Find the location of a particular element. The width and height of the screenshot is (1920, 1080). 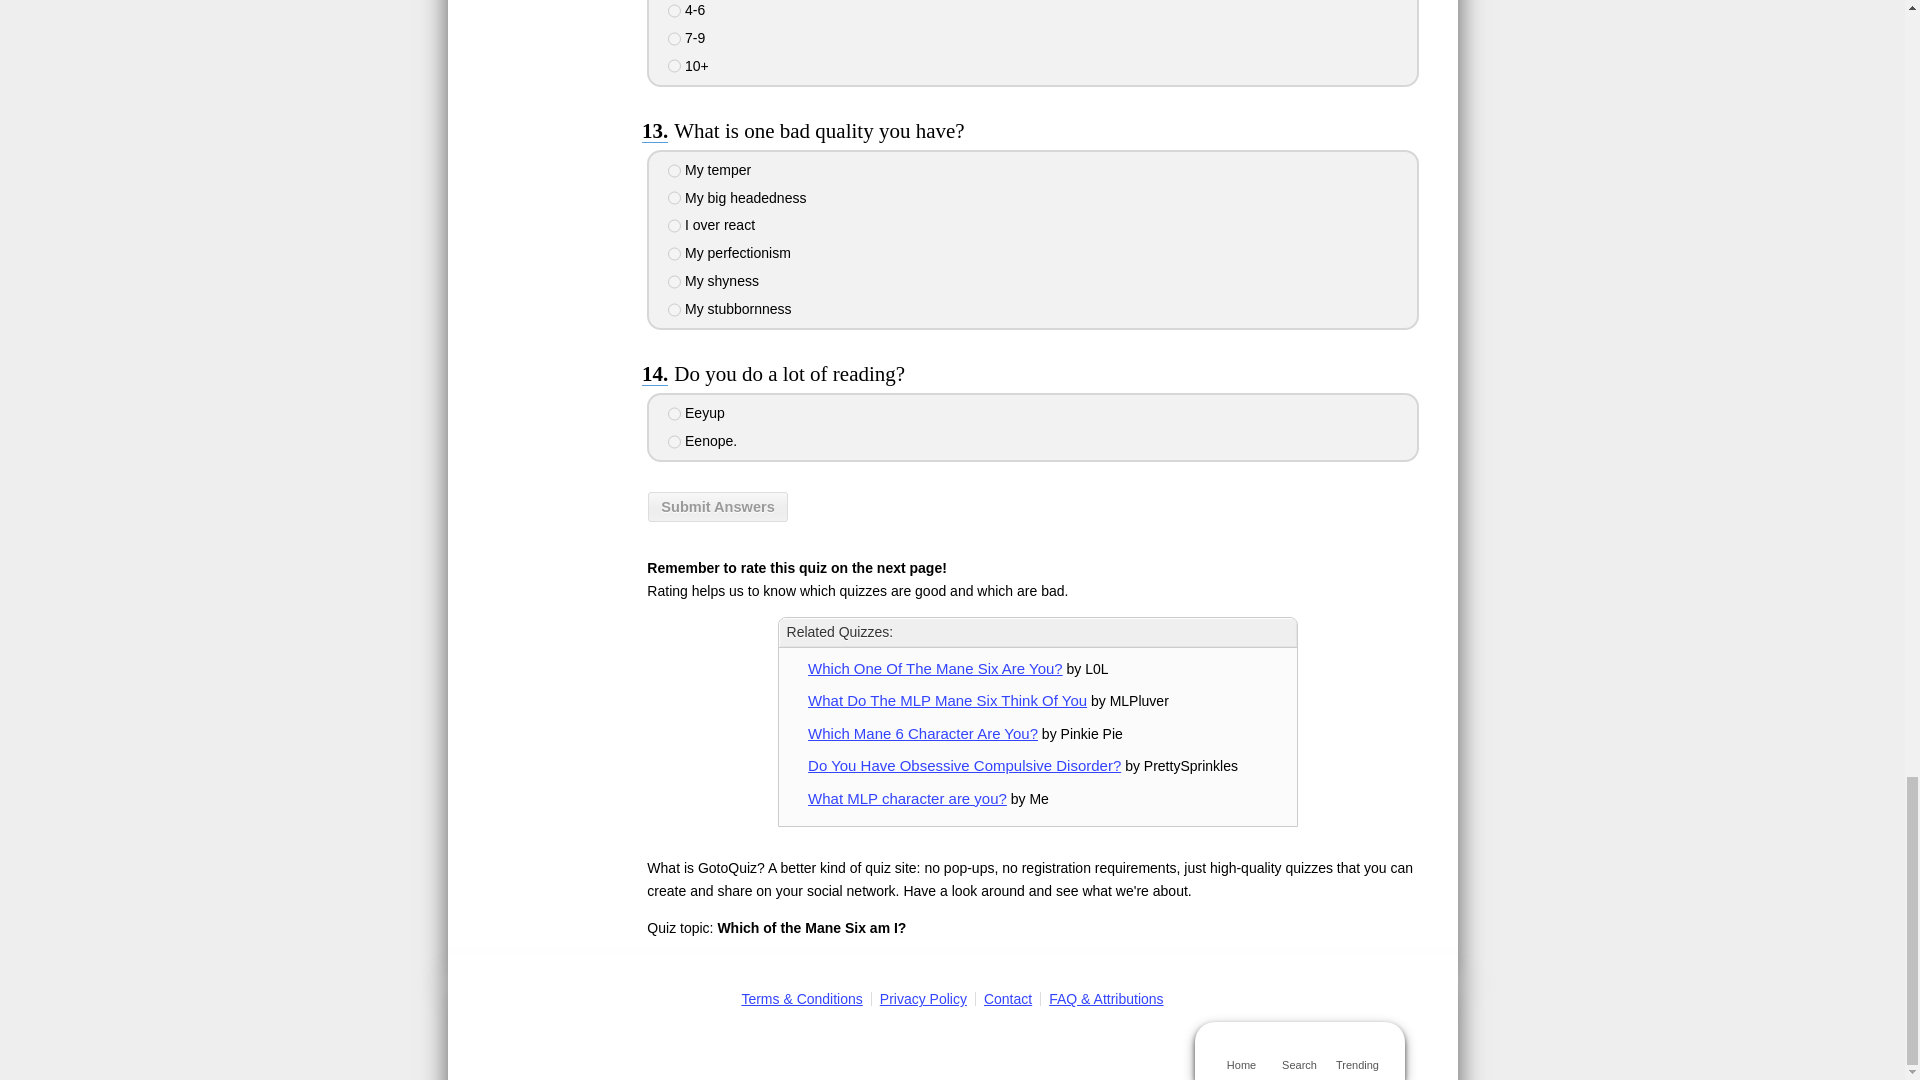

What Do The MLP Mane Six Think Of You is located at coordinates (947, 700).